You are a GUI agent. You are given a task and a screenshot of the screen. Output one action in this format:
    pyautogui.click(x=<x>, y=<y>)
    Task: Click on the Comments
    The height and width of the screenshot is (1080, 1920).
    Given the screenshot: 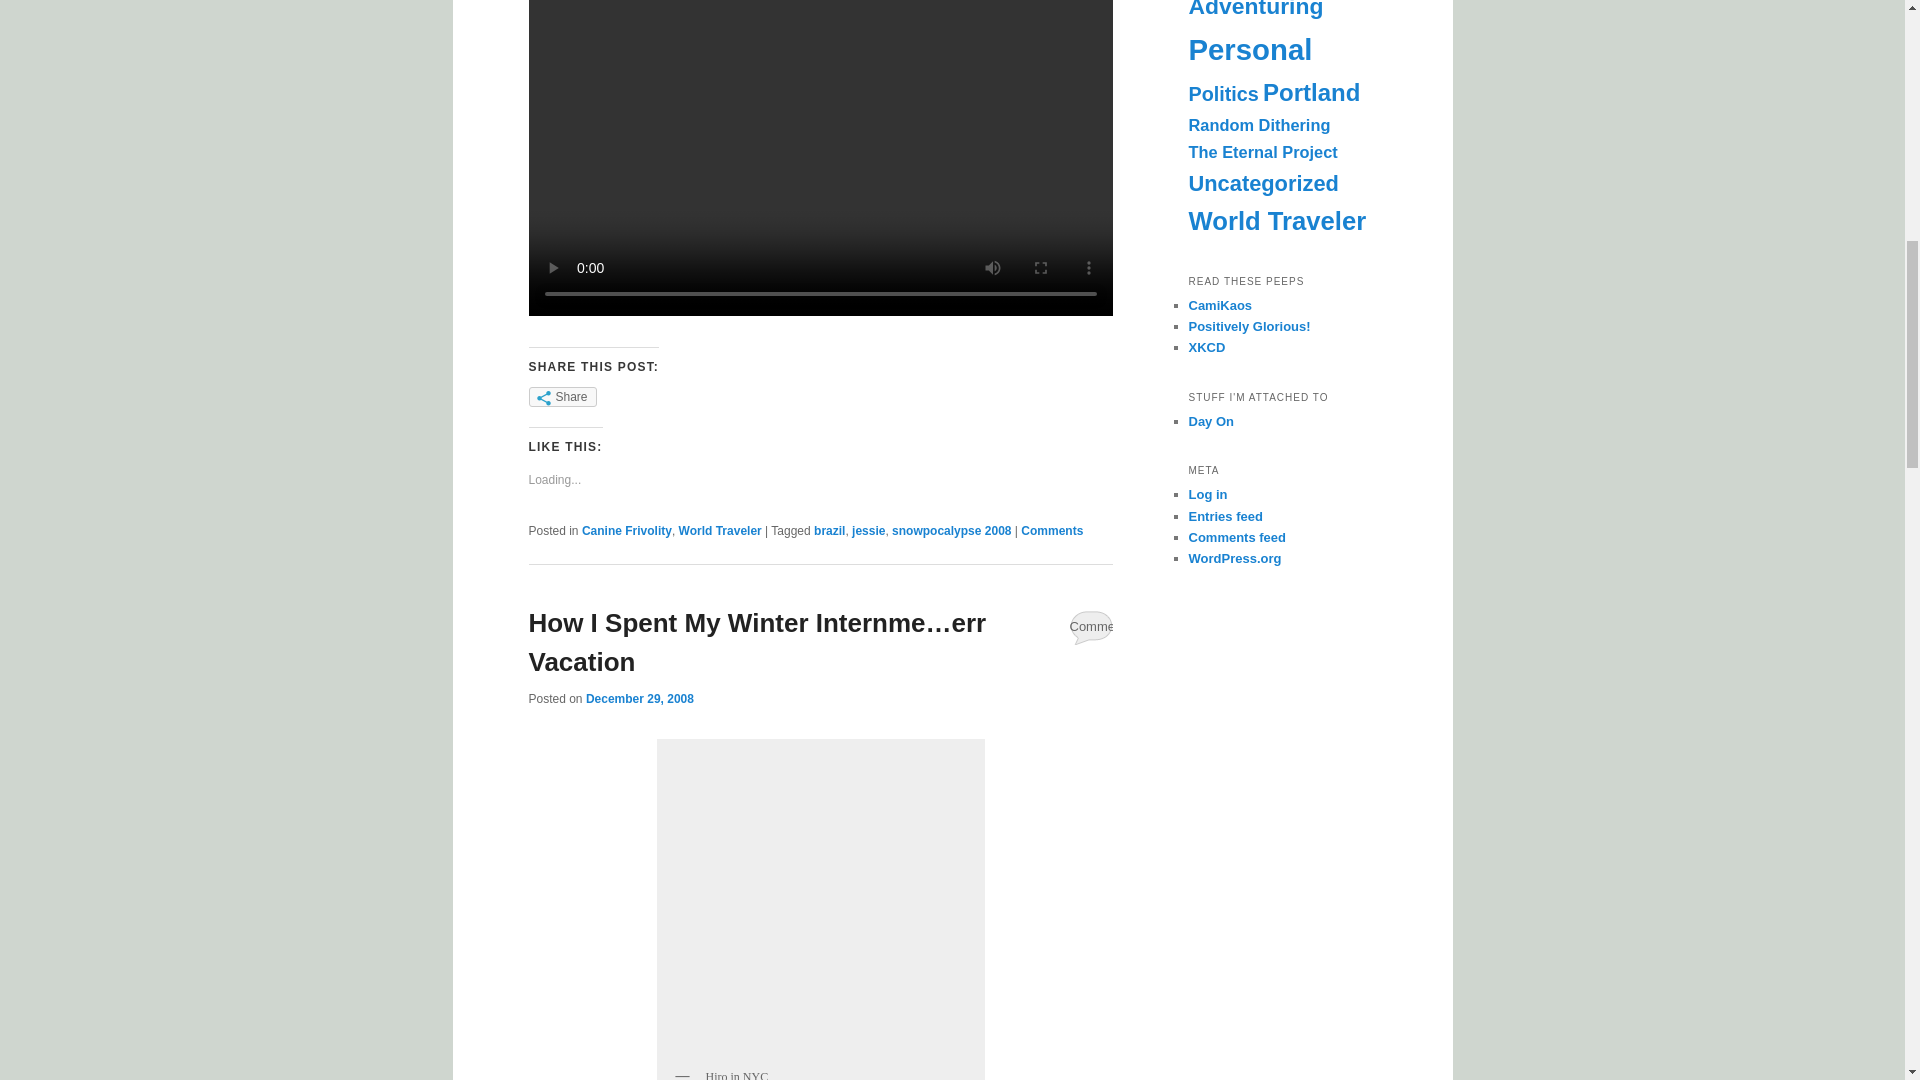 What is the action you would take?
    pyautogui.click(x=1052, y=530)
    